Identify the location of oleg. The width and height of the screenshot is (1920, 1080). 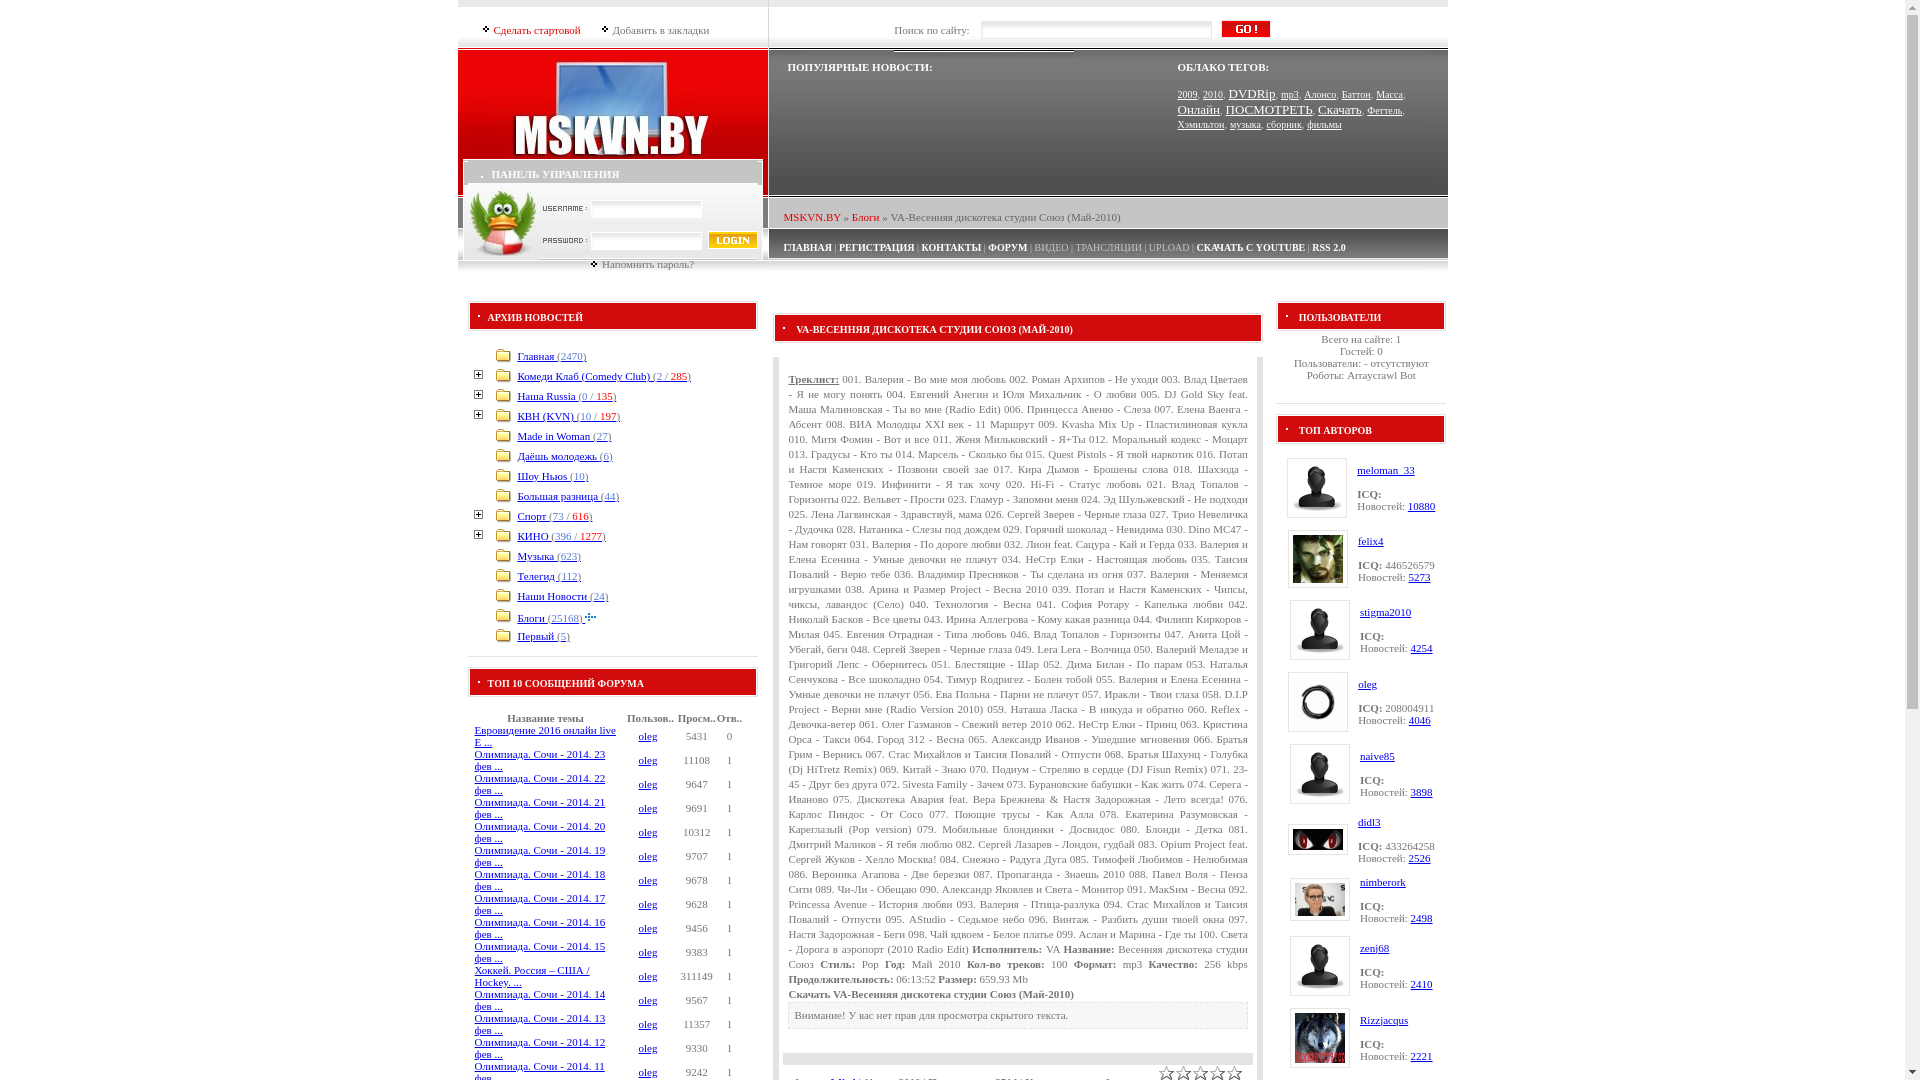
(648, 808).